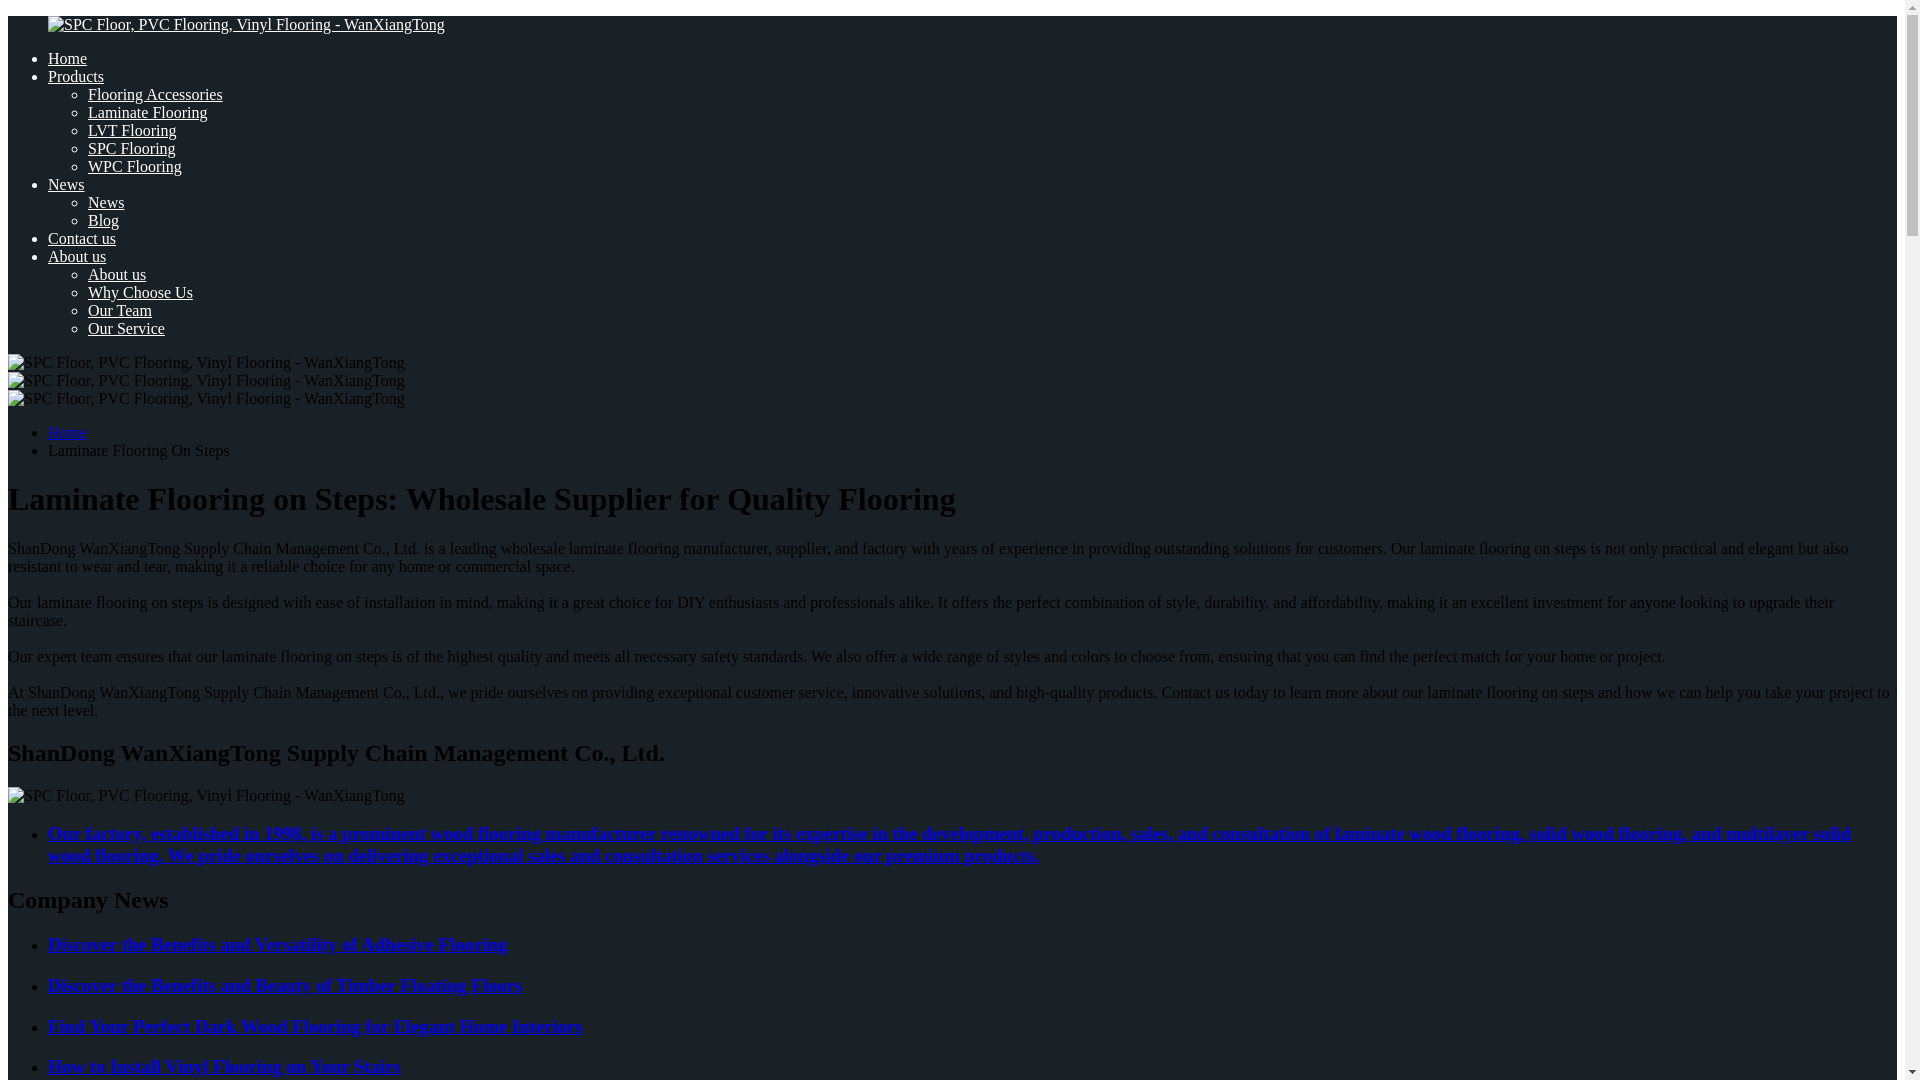  What do you see at coordinates (116, 274) in the screenshot?
I see `About us` at bounding box center [116, 274].